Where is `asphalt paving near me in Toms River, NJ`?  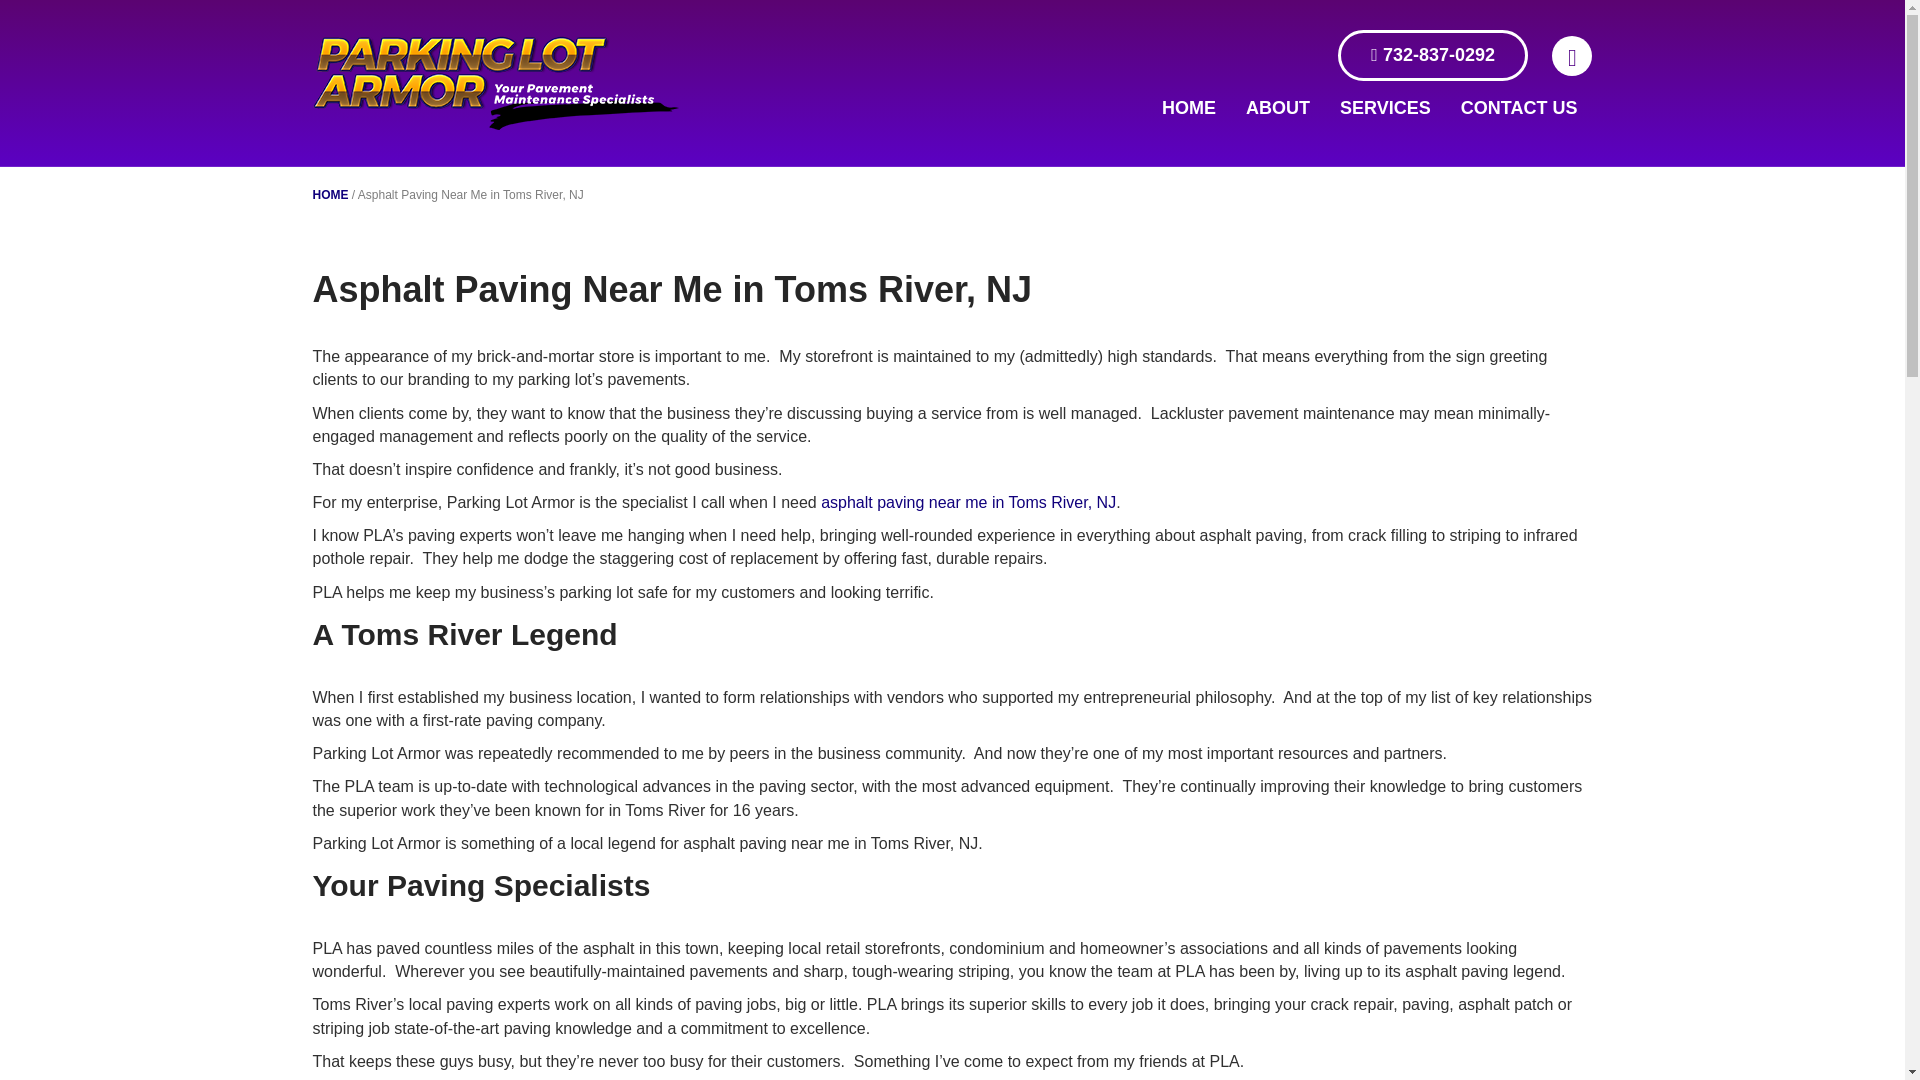 asphalt paving near me in Toms River, NJ is located at coordinates (968, 502).